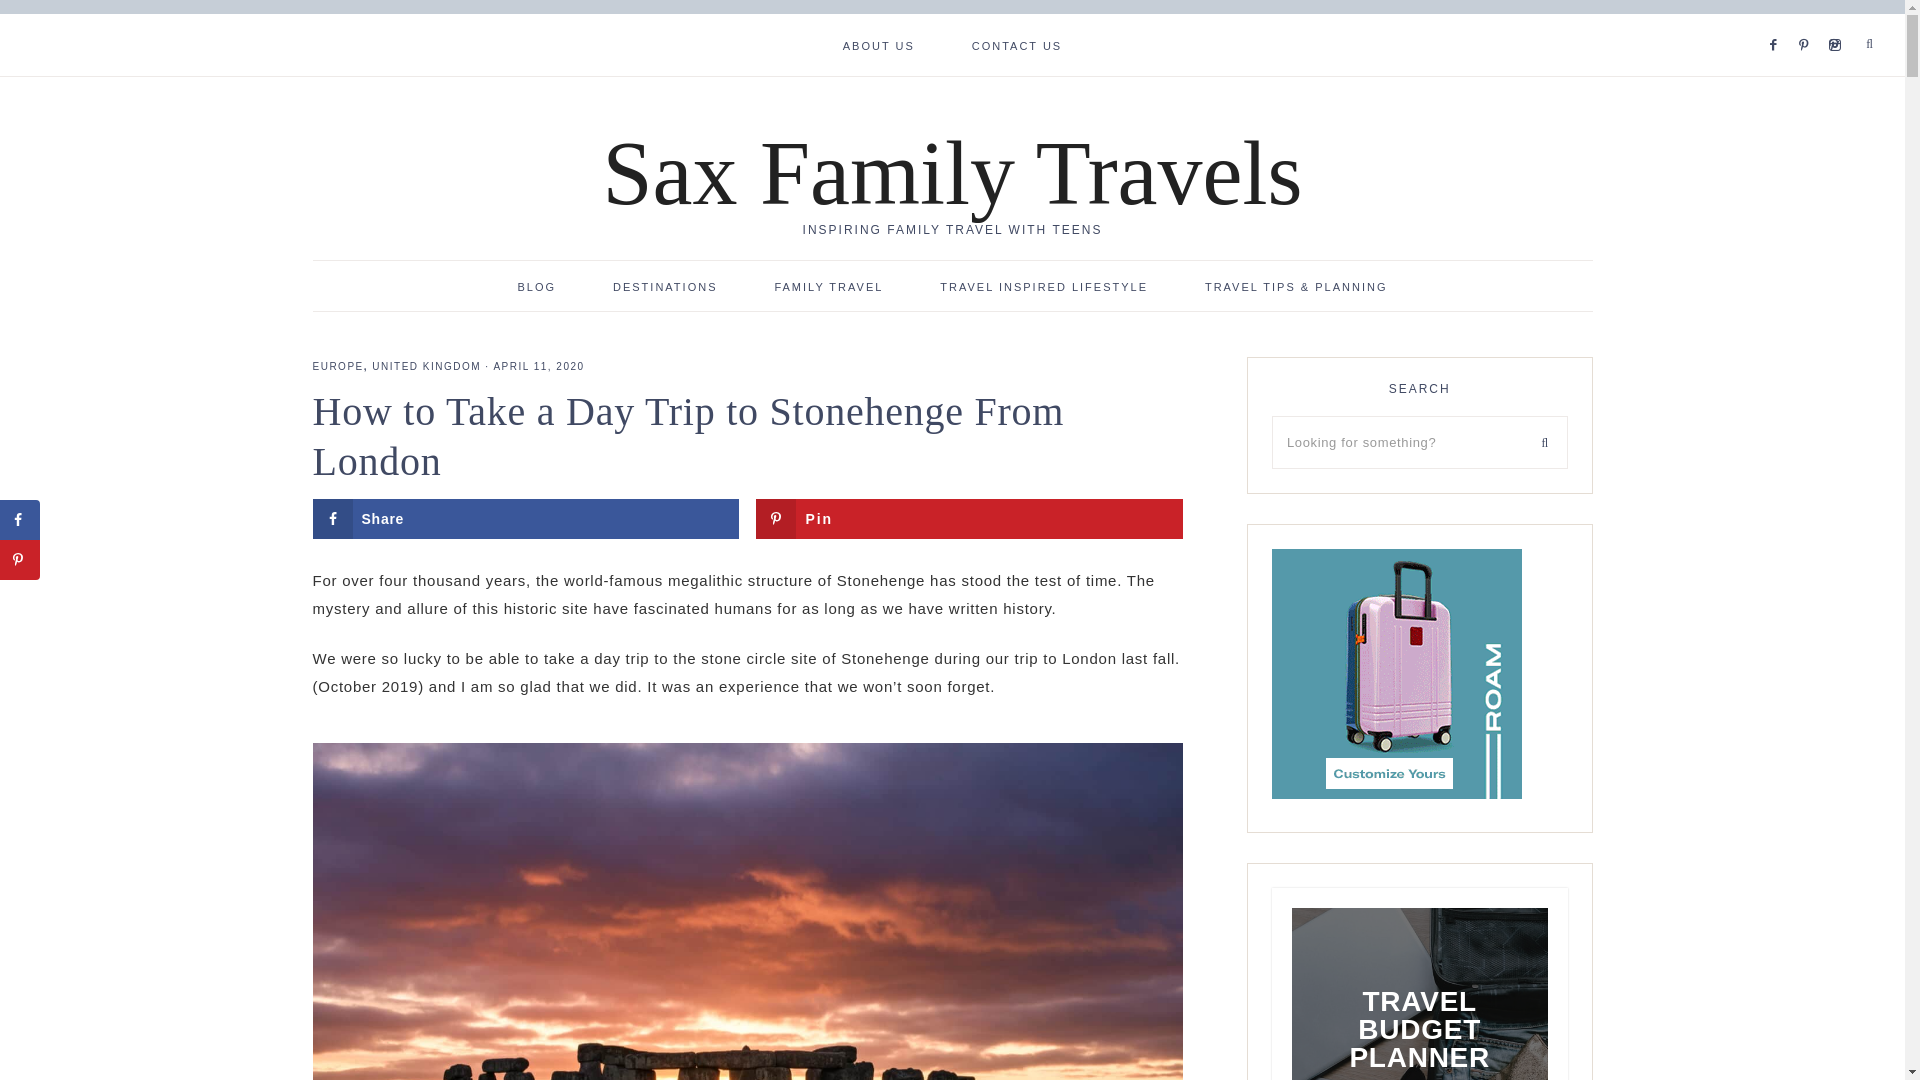 The height and width of the screenshot is (1080, 1920). Describe the element at coordinates (537, 285) in the screenshot. I see `BLOG` at that location.